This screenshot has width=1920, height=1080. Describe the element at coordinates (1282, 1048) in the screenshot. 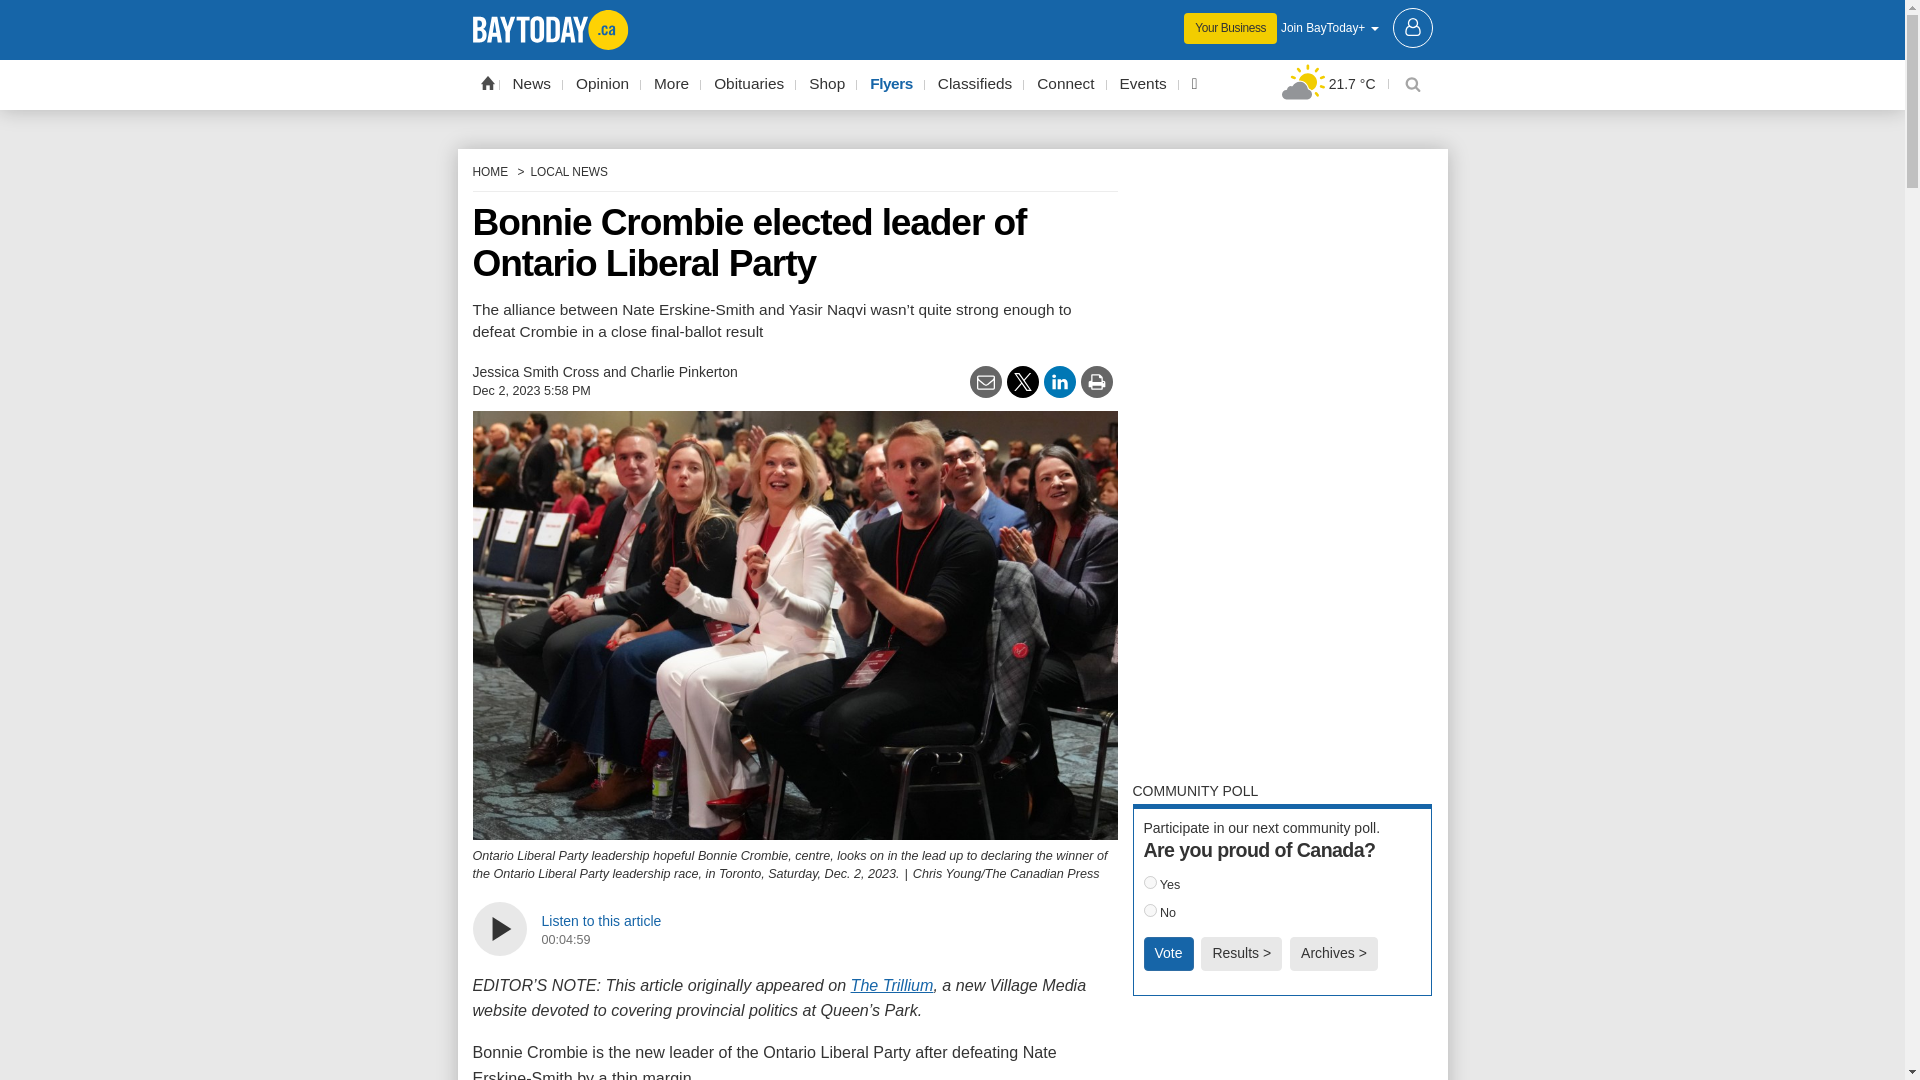

I see `3rd party ad content` at that location.